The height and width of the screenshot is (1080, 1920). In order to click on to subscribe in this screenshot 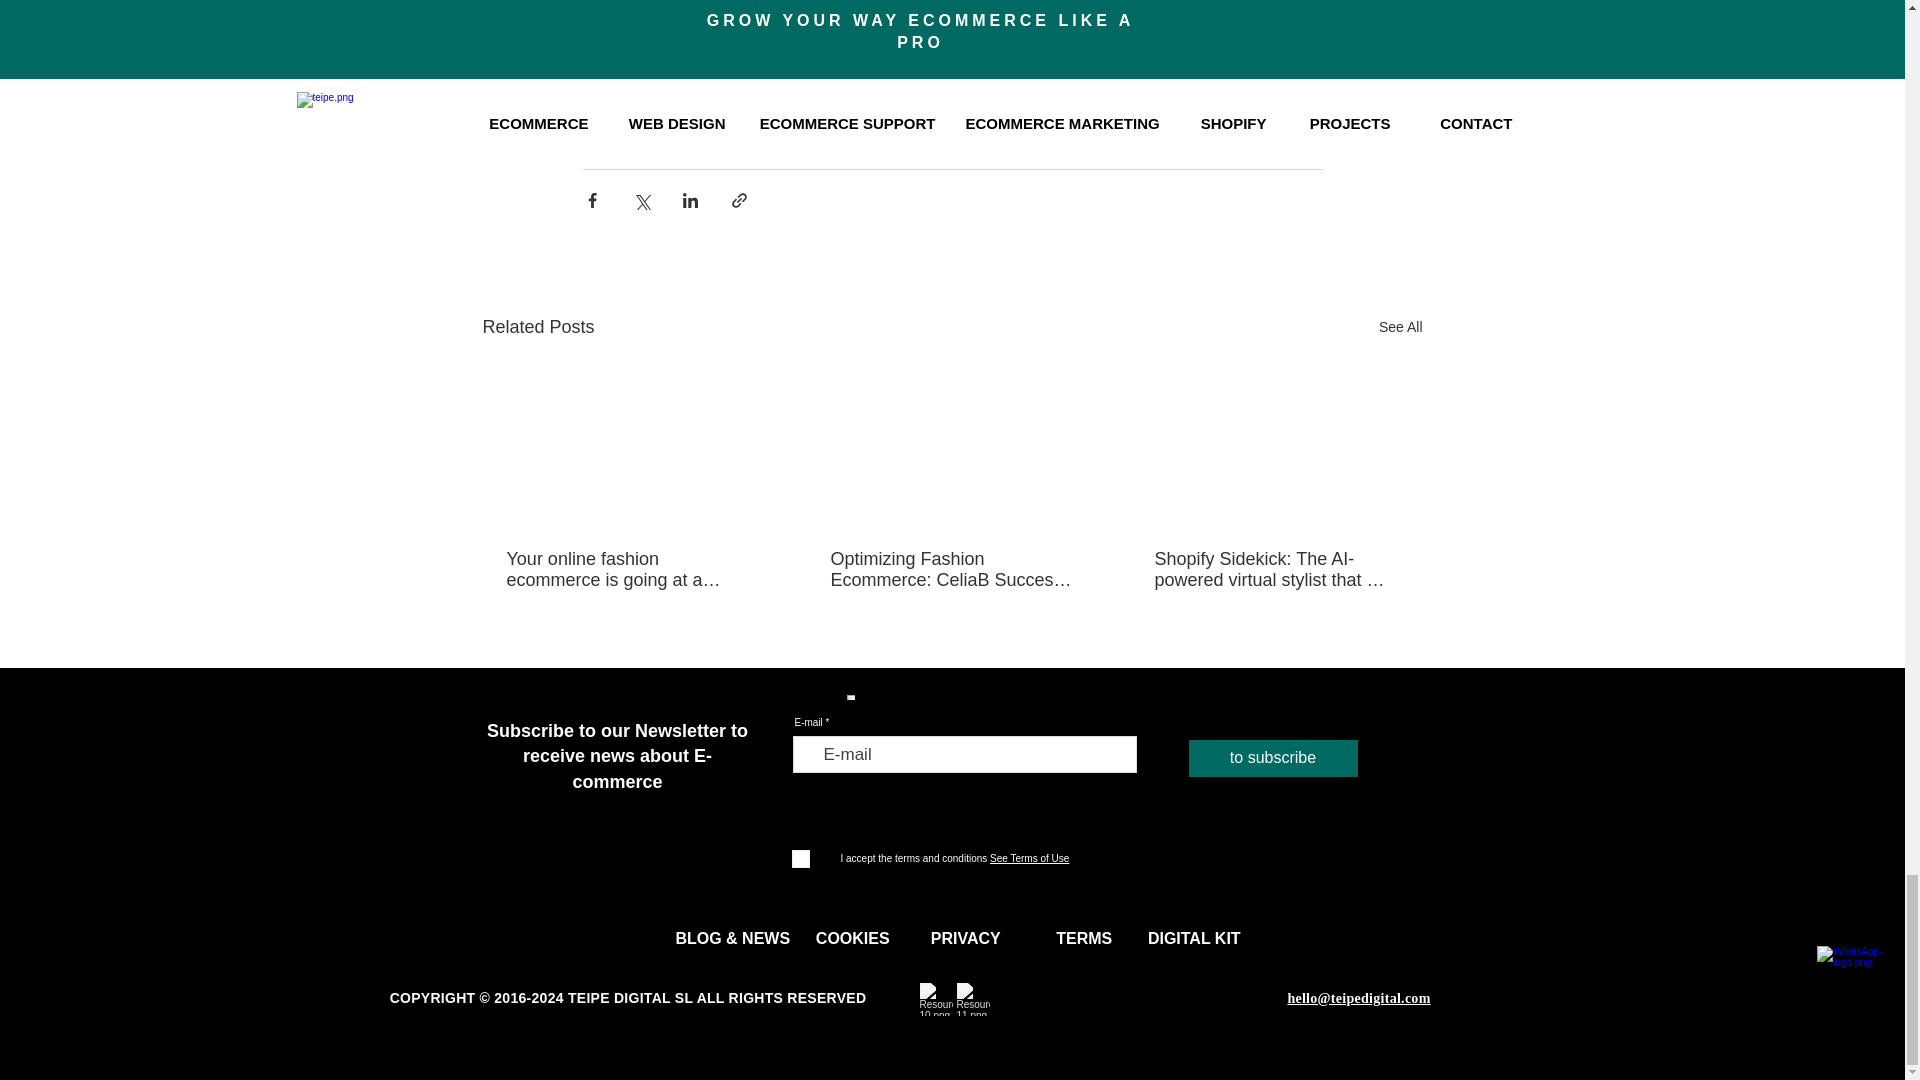, I will do `click(1272, 758)`.